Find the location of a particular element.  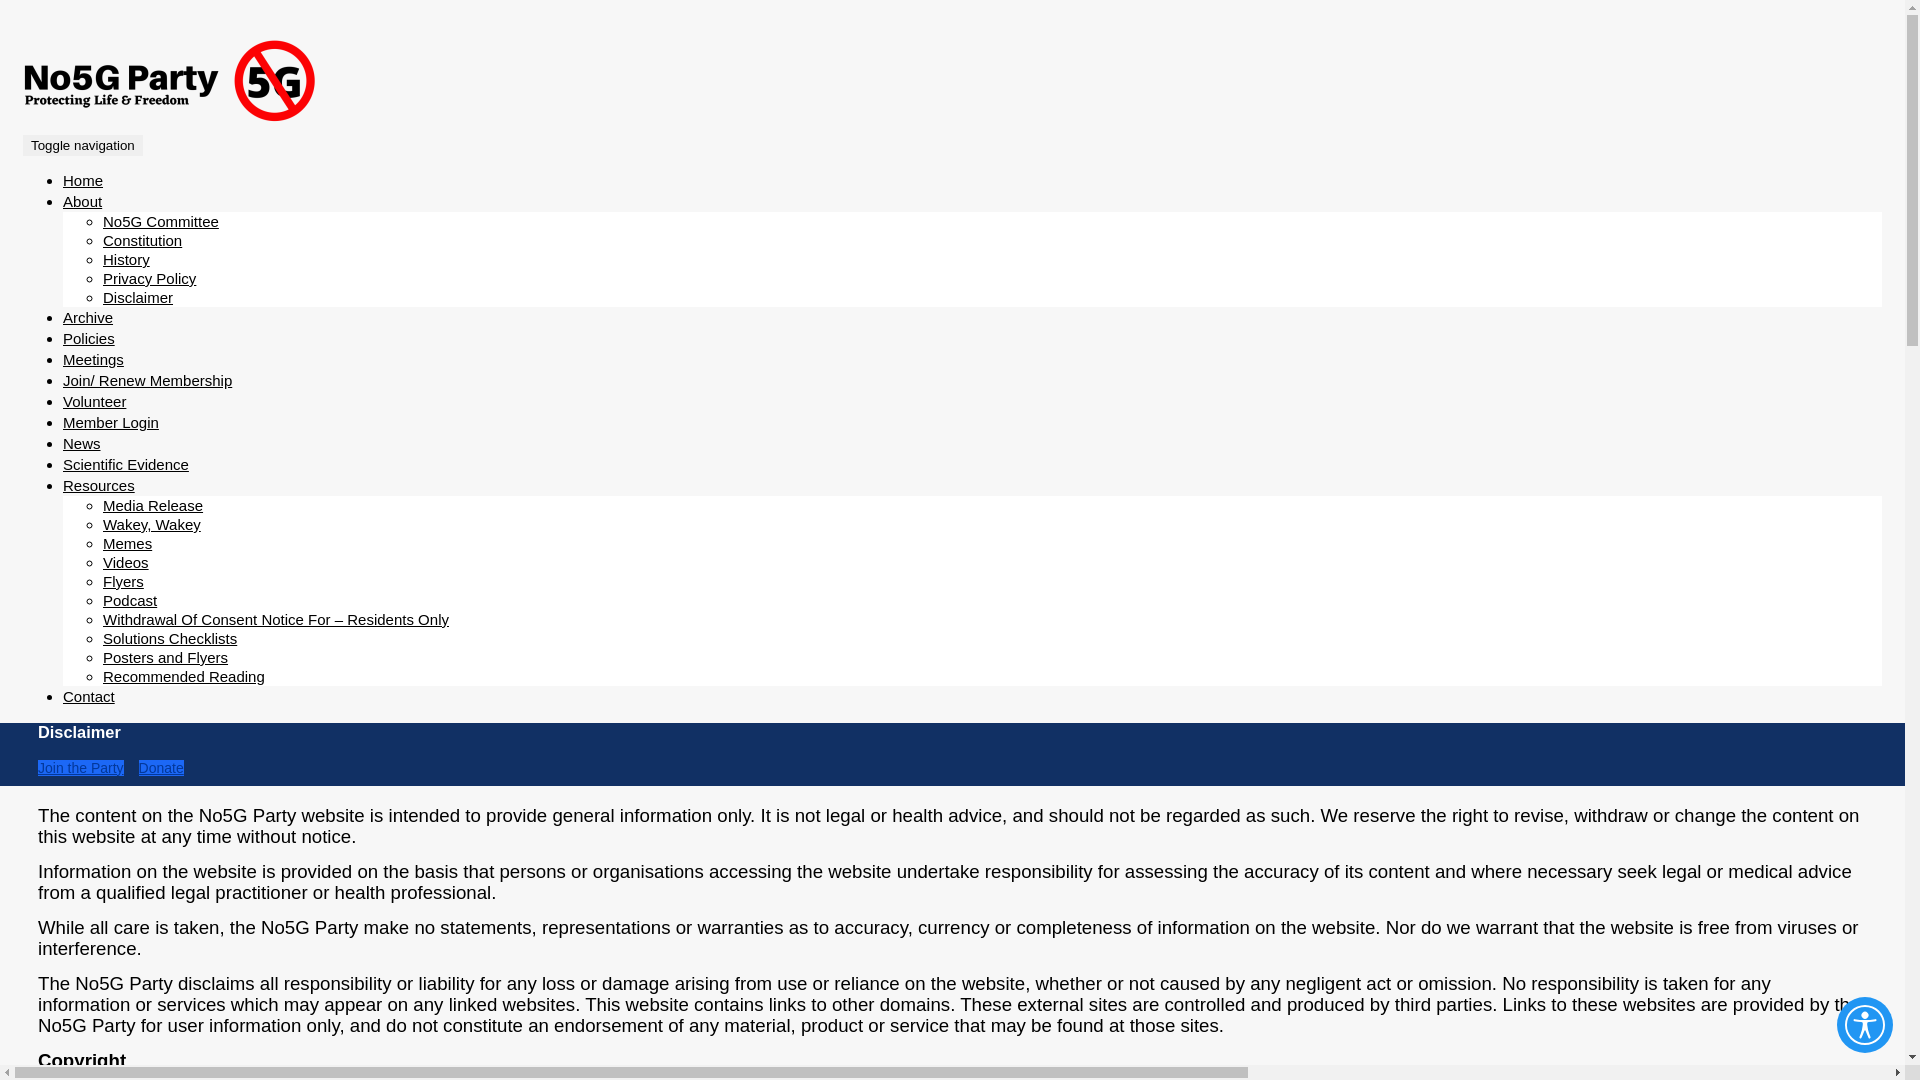

Videos is located at coordinates (126, 562).